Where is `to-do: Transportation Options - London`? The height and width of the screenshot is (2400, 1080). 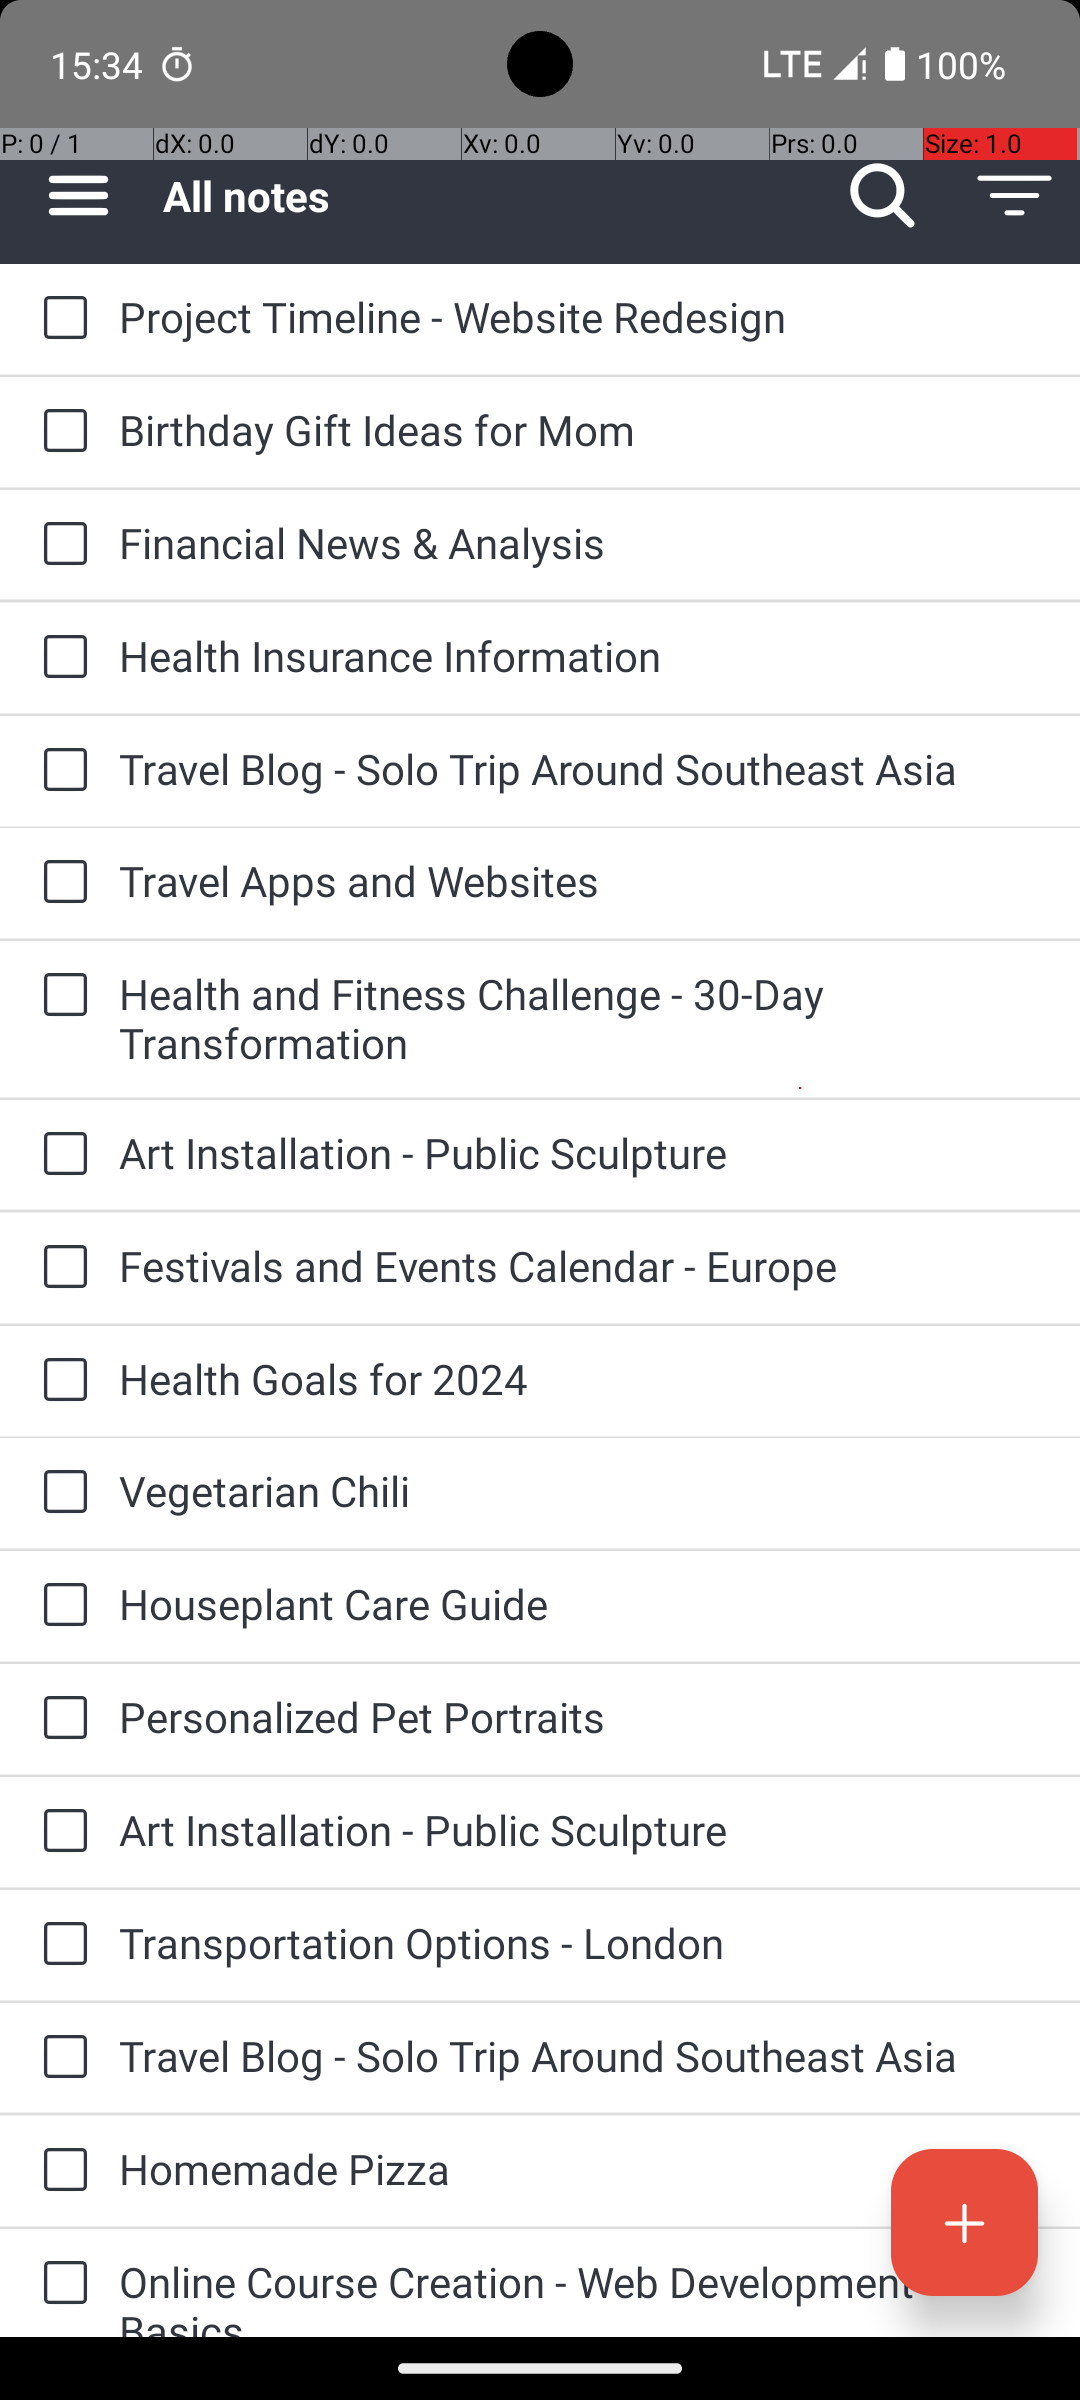 to-do: Transportation Options - London is located at coordinates (60, 1945).